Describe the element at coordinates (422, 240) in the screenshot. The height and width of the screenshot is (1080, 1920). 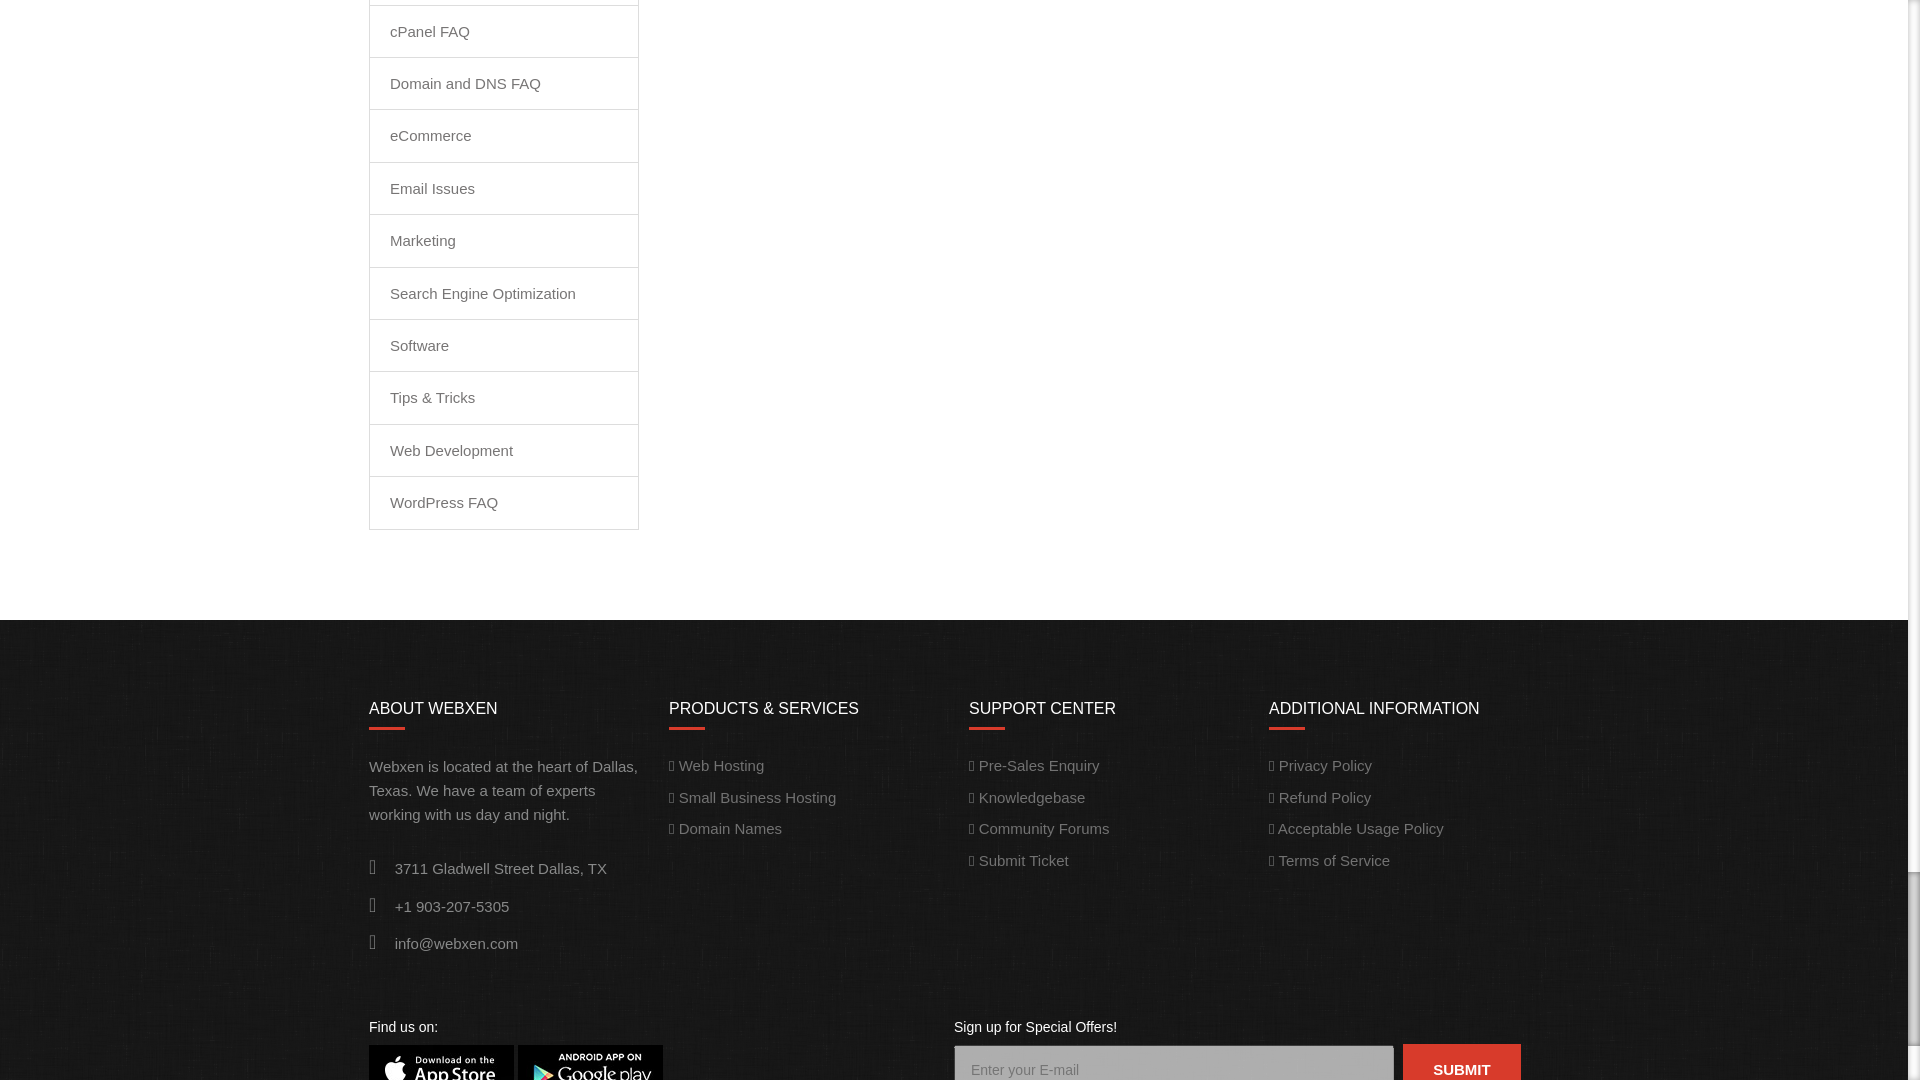
I see `Marketing` at that location.